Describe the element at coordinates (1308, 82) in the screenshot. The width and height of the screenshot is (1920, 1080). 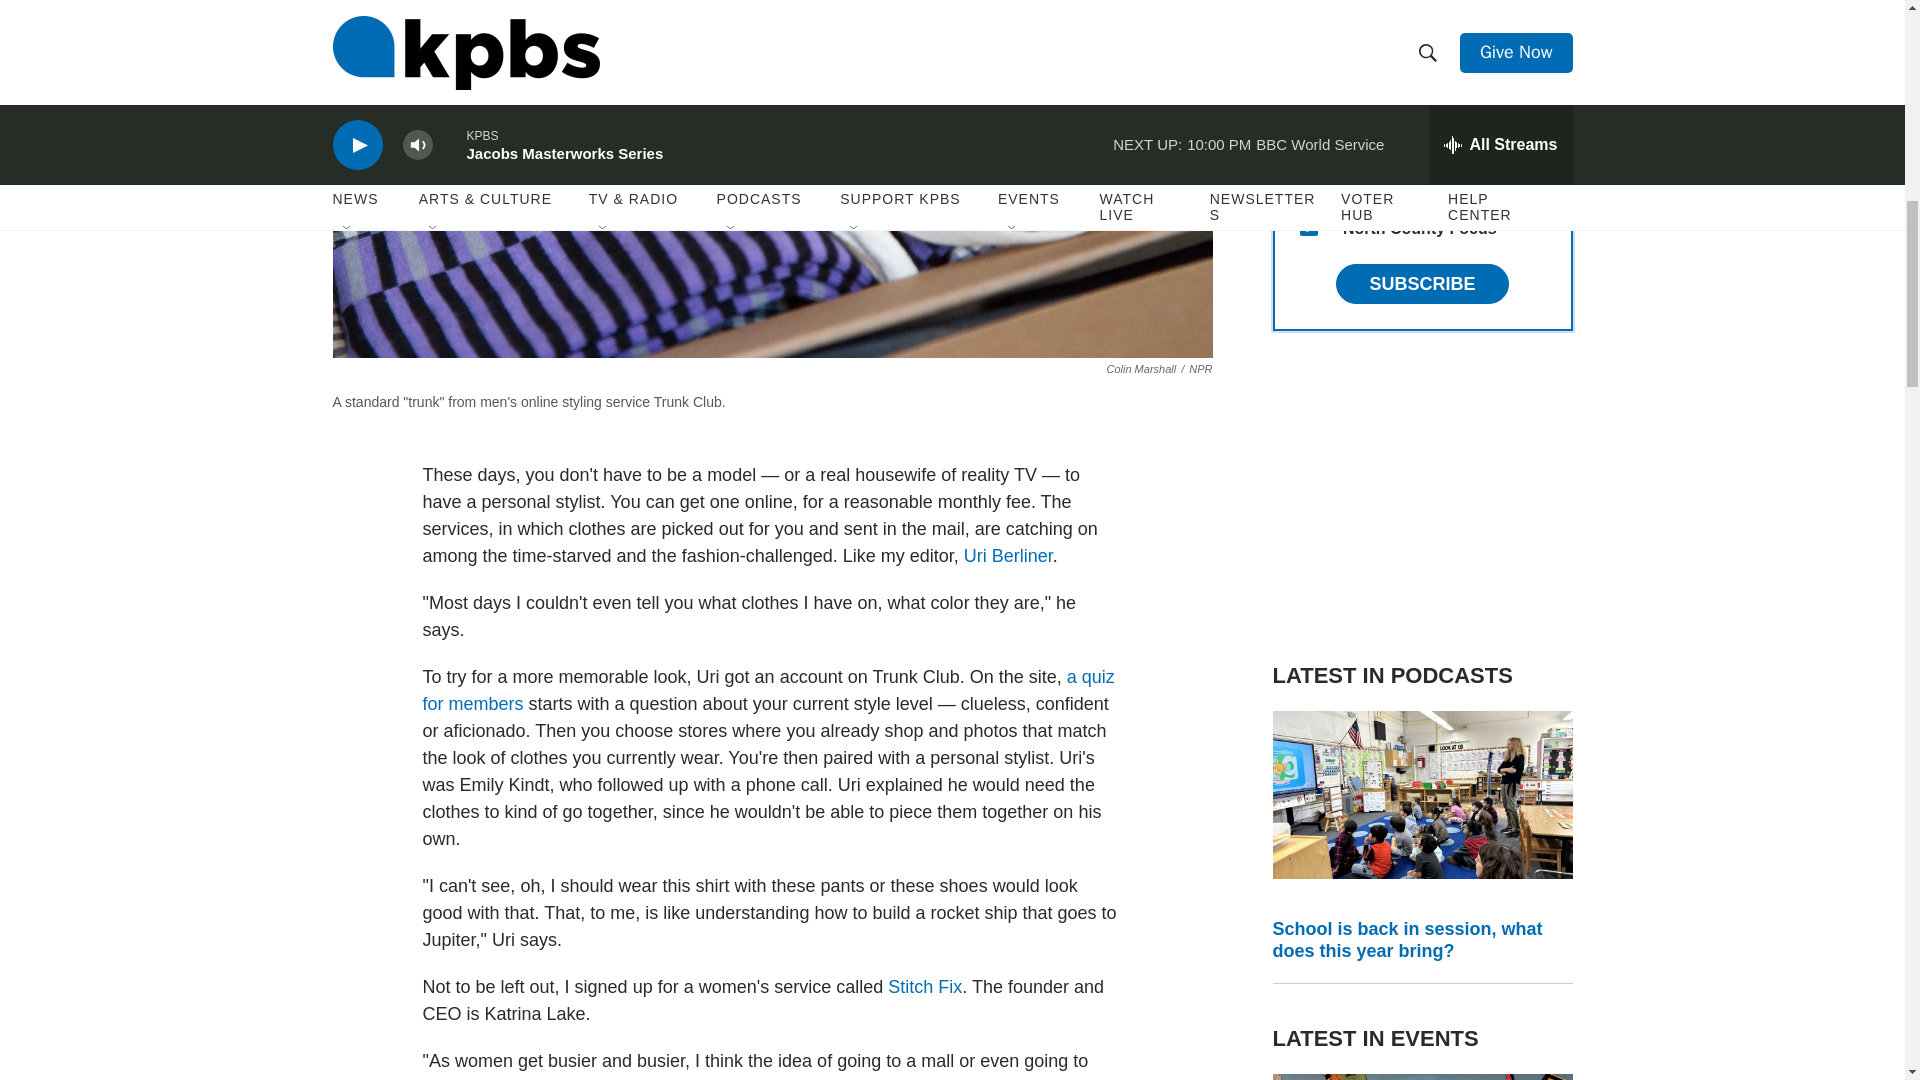
I see `2` at that location.